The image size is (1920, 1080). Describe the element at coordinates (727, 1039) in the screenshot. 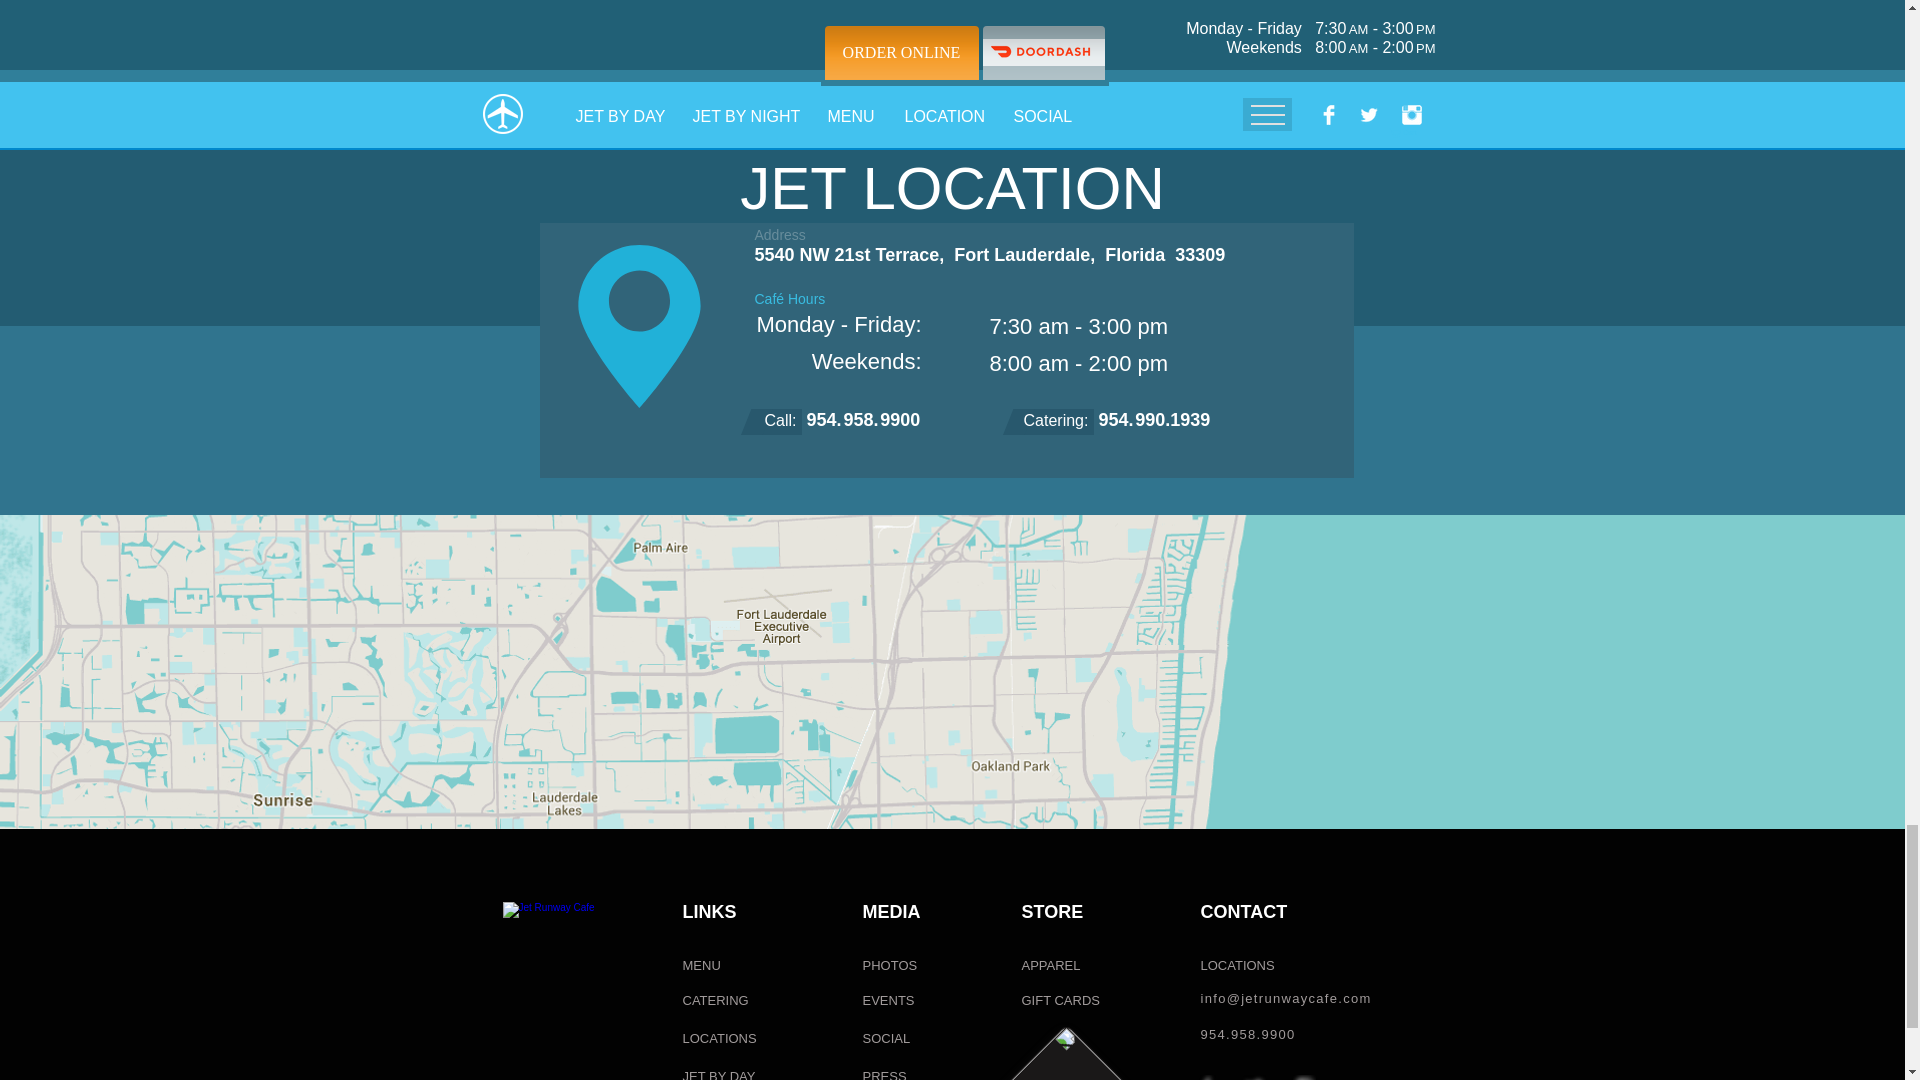

I see `LOCATIONS` at that location.